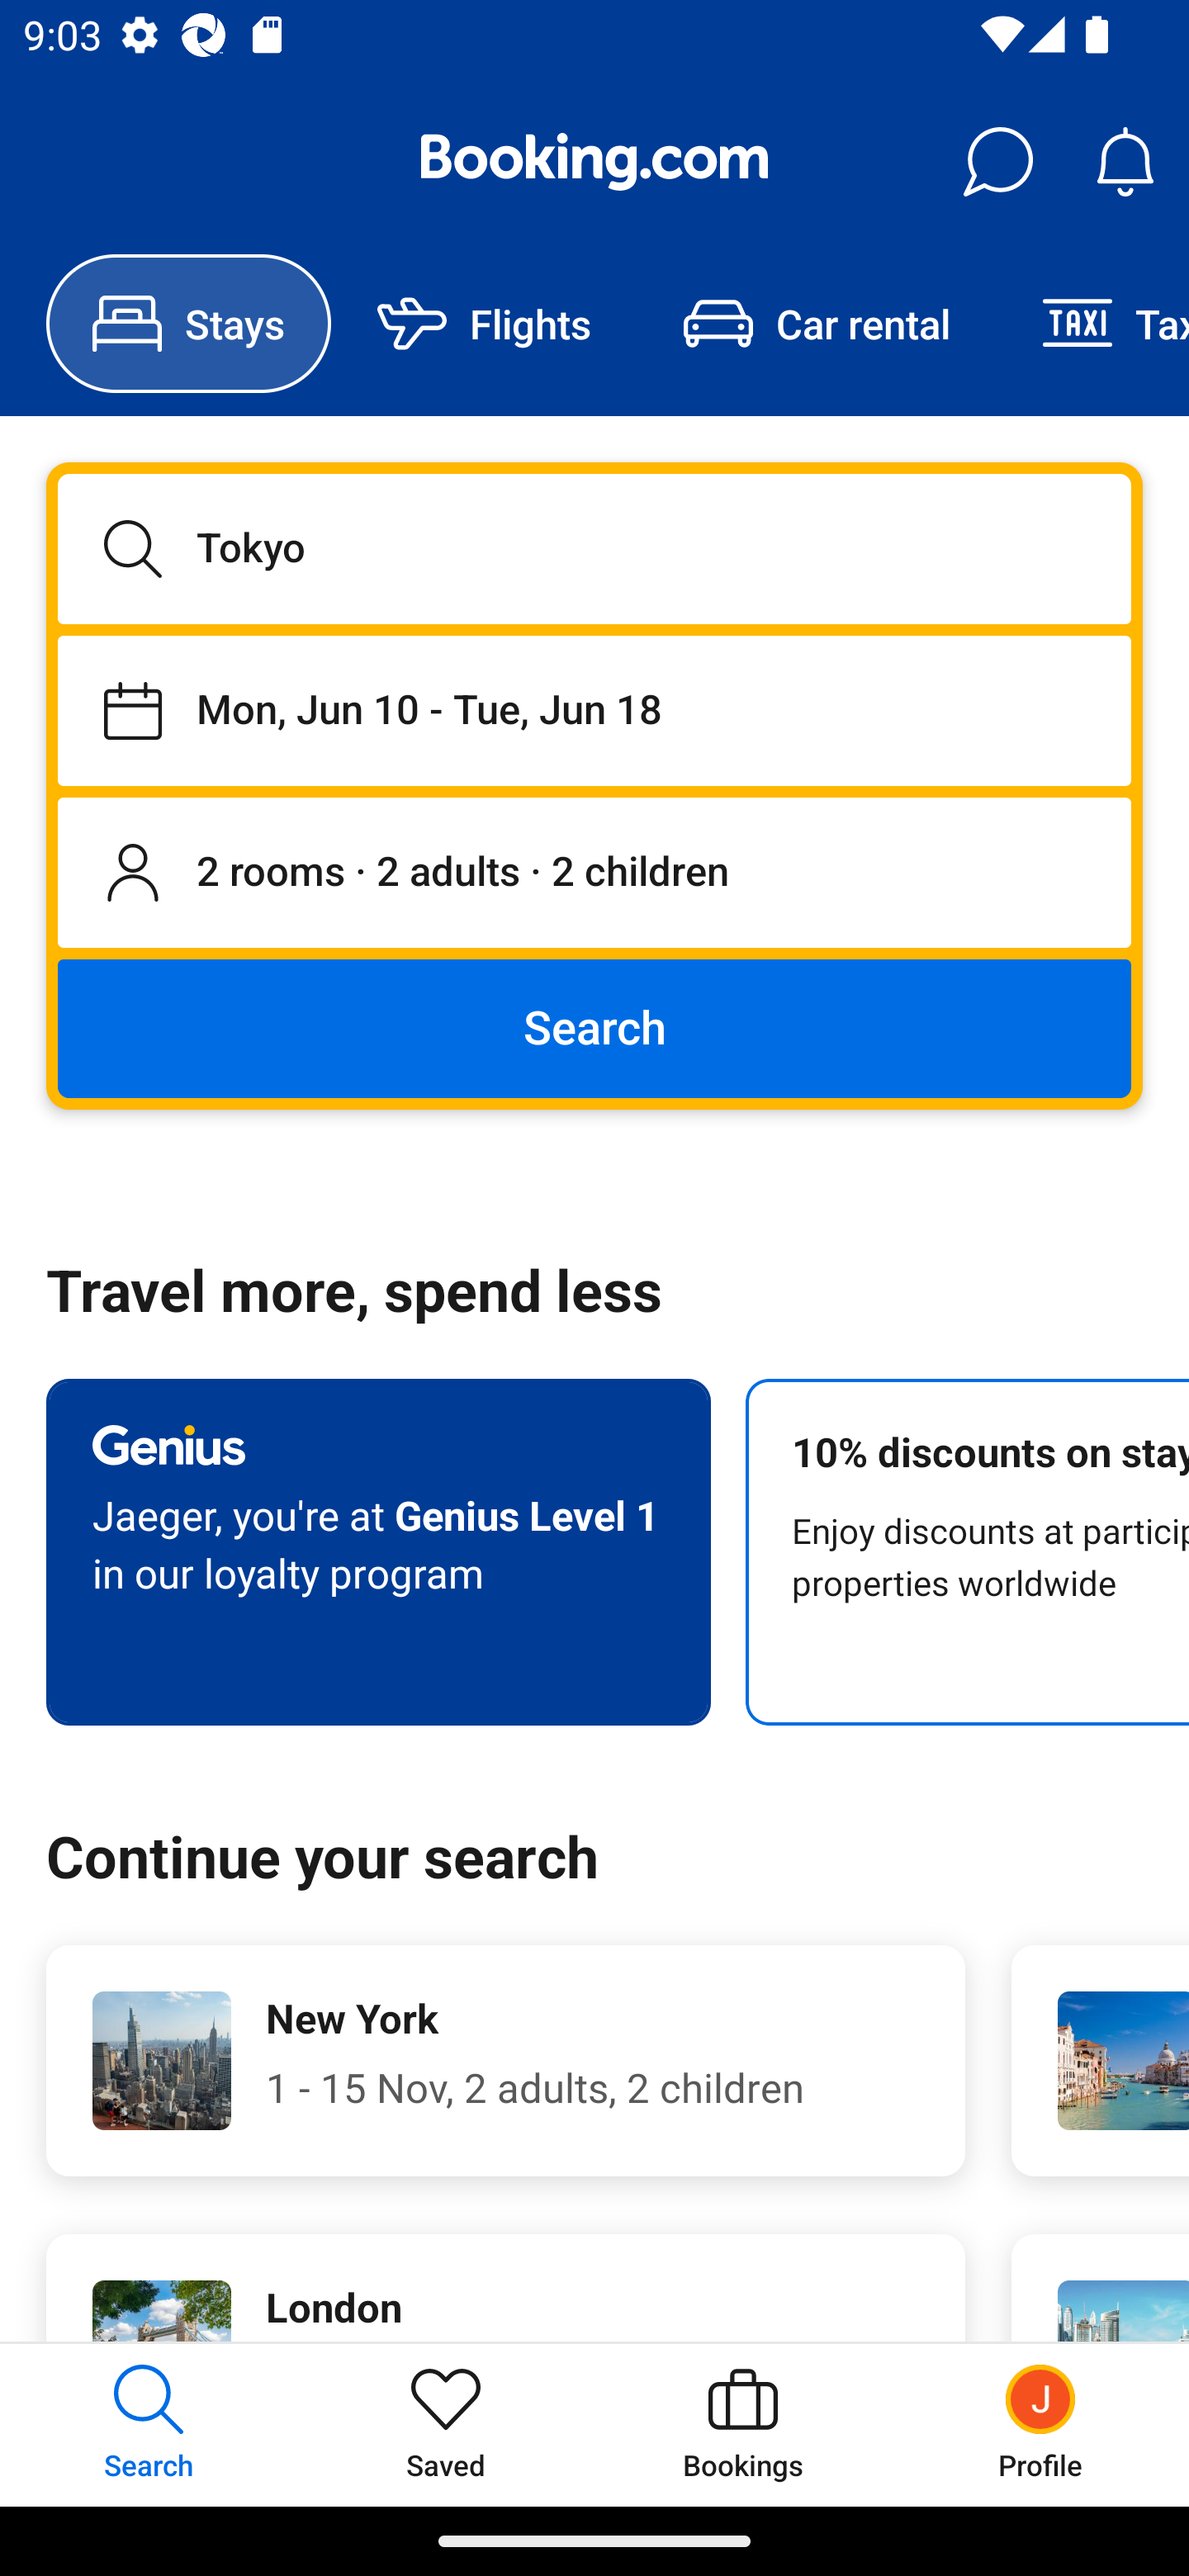 This screenshot has width=1189, height=2576. What do you see at coordinates (594, 710) in the screenshot?
I see `Staying from Mon, Jun 10 until Tue, Jun 18` at bounding box center [594, 710].